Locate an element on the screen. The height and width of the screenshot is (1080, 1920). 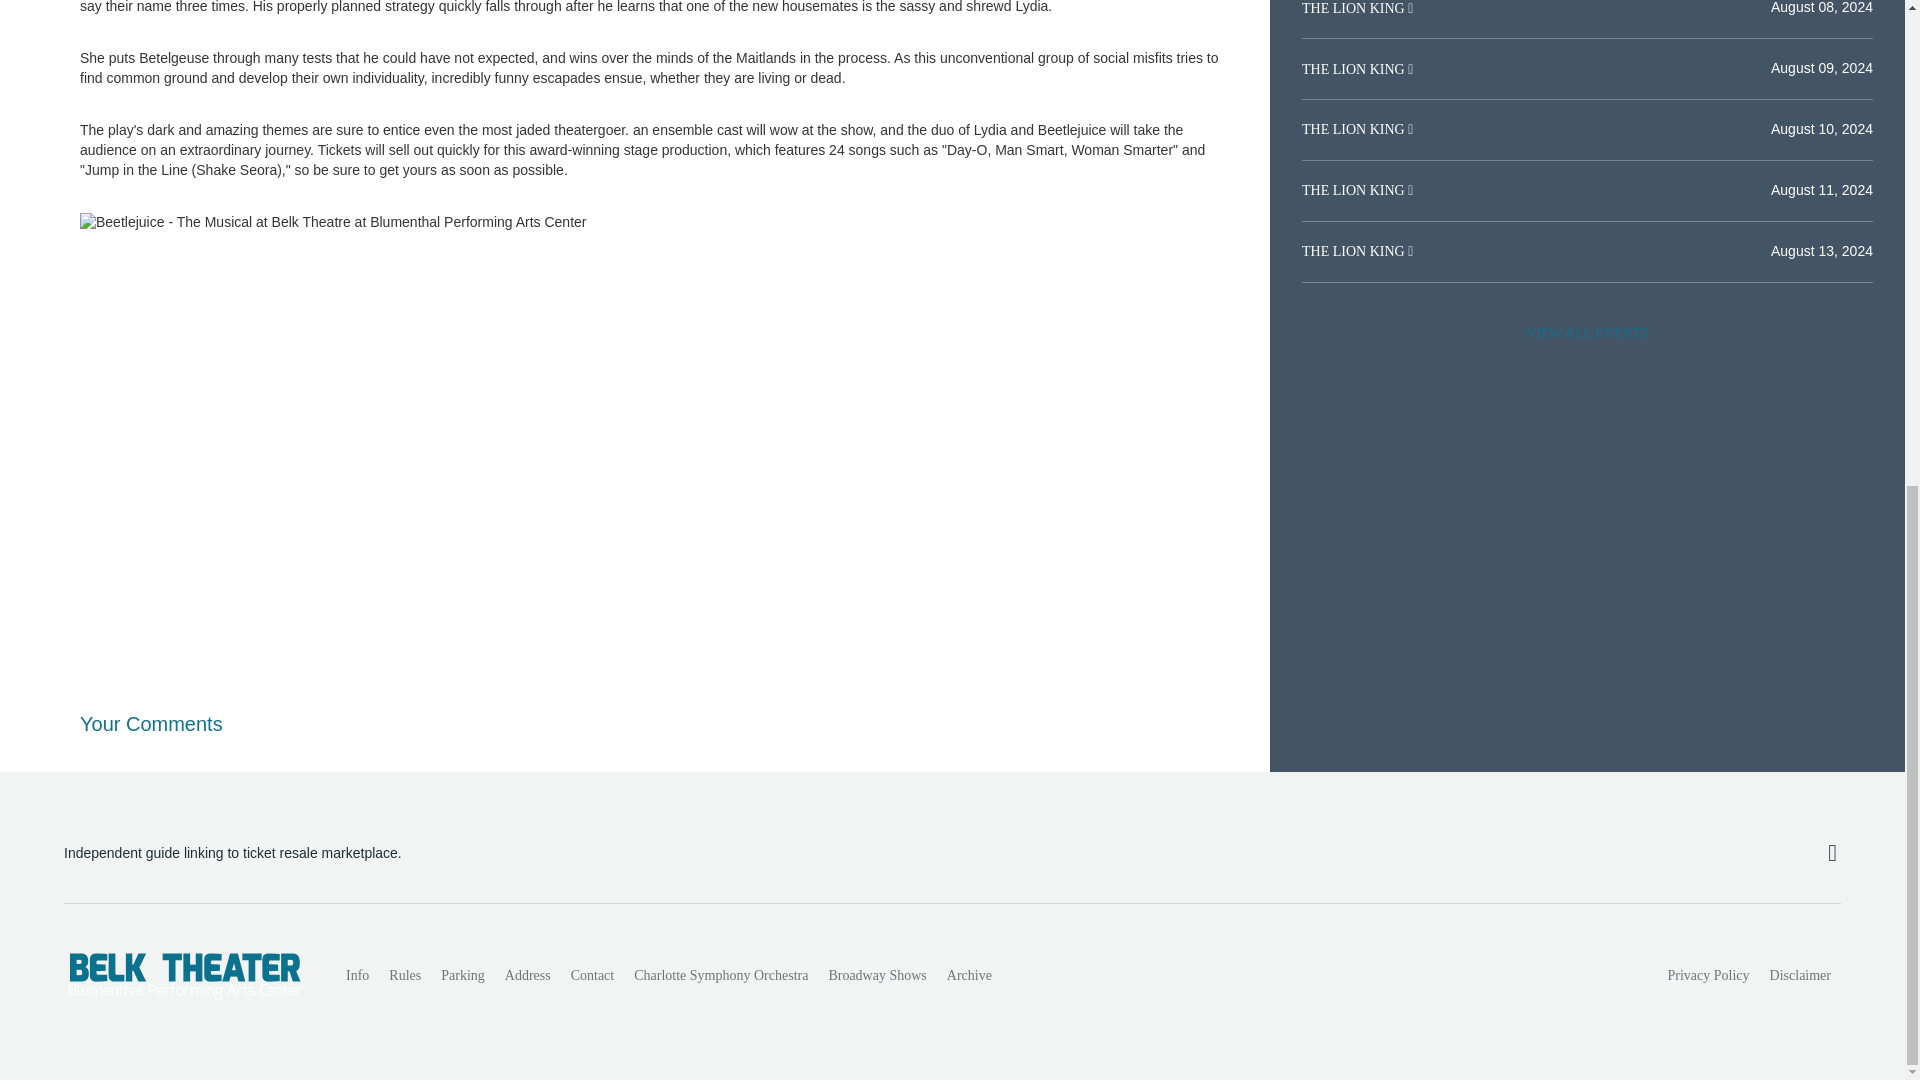
Charlotte Symphony Orchestra is located at coordinates (720, 975).